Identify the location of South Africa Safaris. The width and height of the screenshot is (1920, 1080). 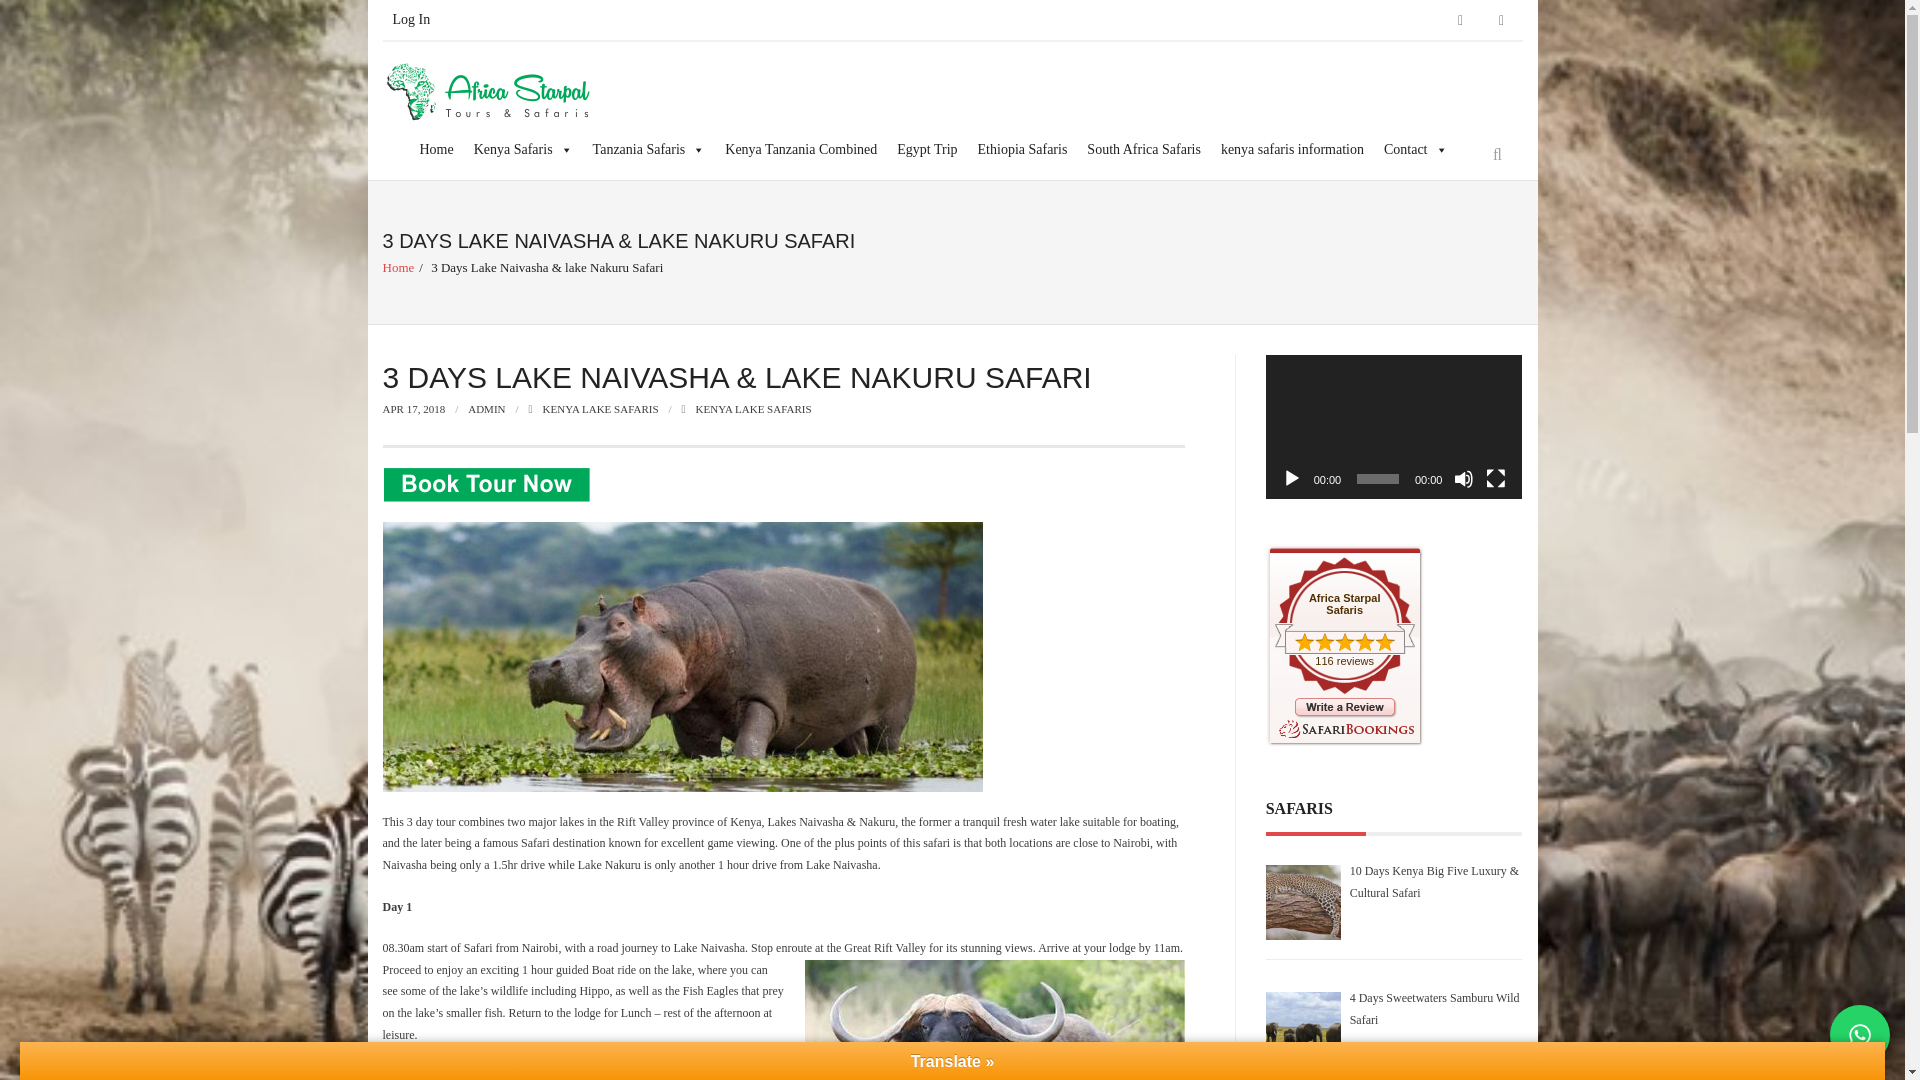
(1144, 149).